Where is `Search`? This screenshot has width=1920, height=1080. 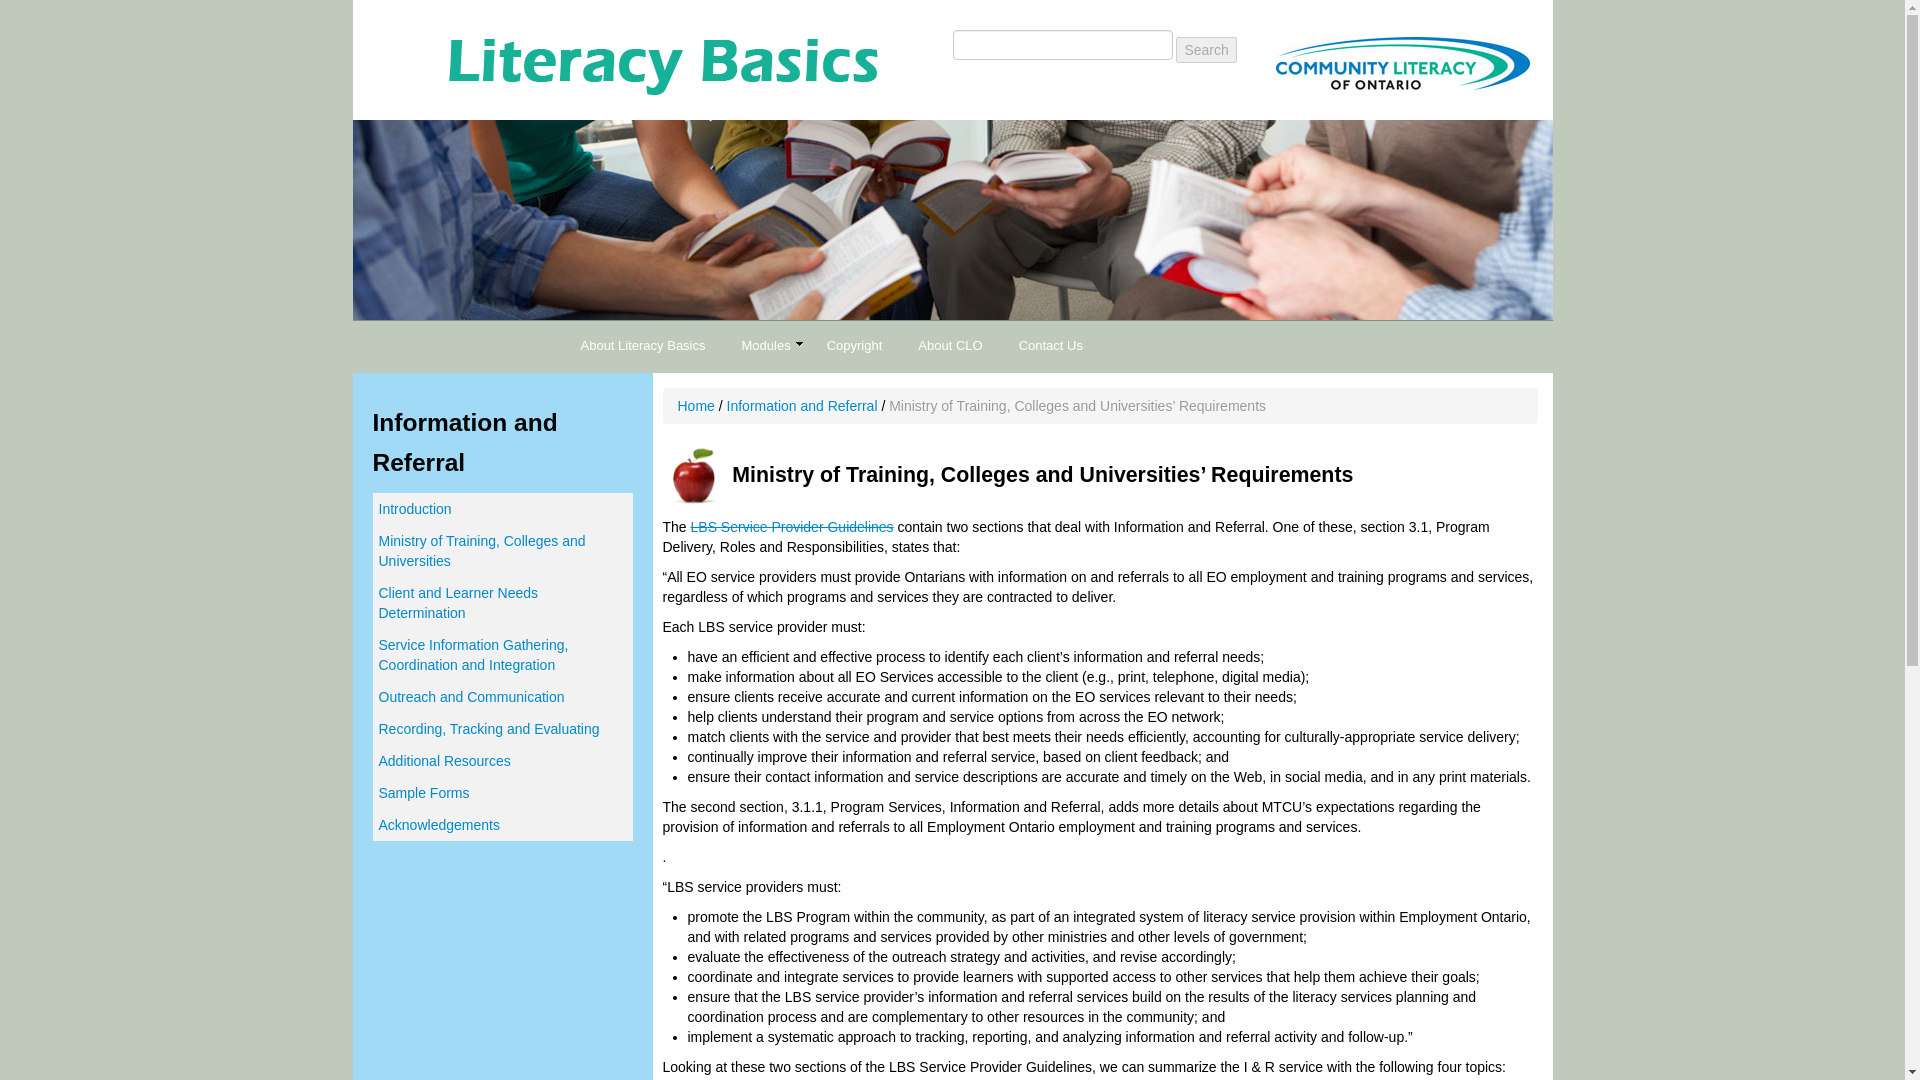 Search is located at coordinates (1206, 49).